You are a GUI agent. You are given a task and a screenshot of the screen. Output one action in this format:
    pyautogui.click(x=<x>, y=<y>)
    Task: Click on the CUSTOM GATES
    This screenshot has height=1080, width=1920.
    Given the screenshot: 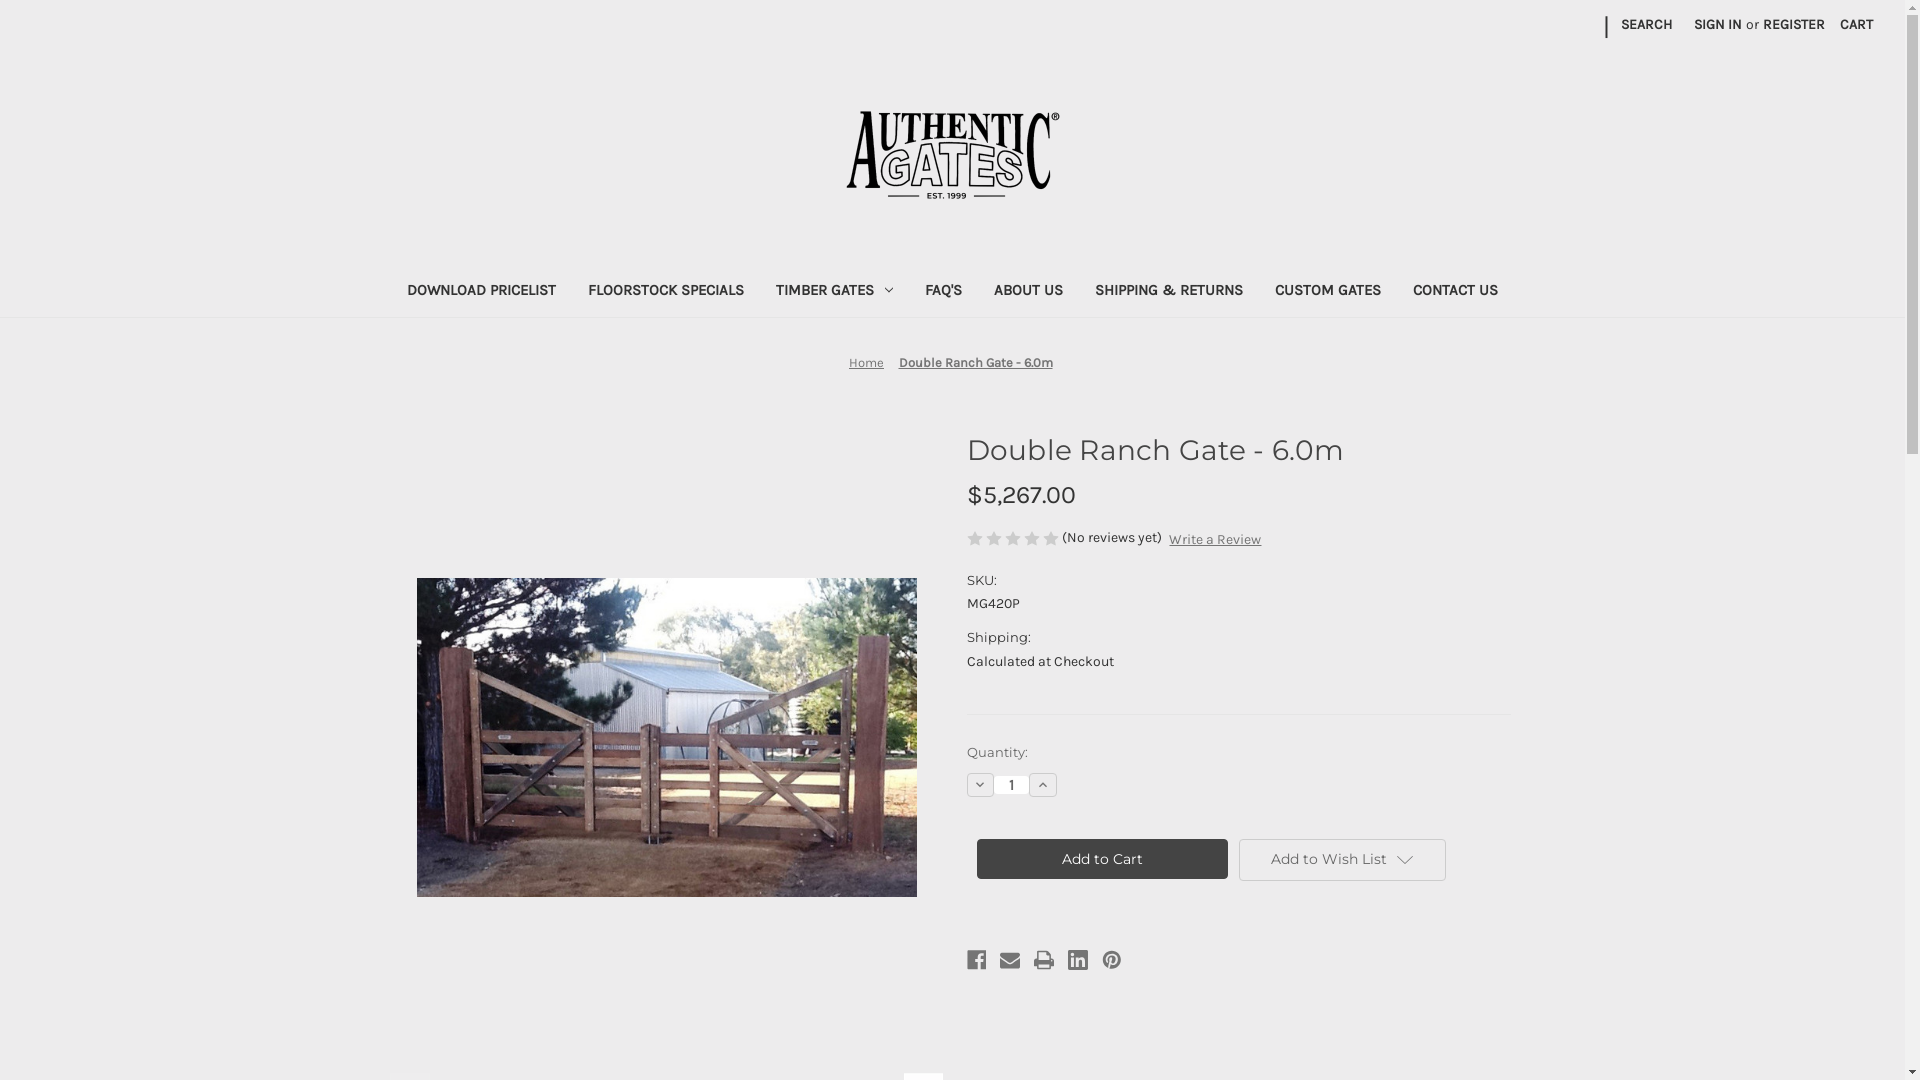 What is the action you would take?
    pyautogui.click(x=1328, y=292)
    